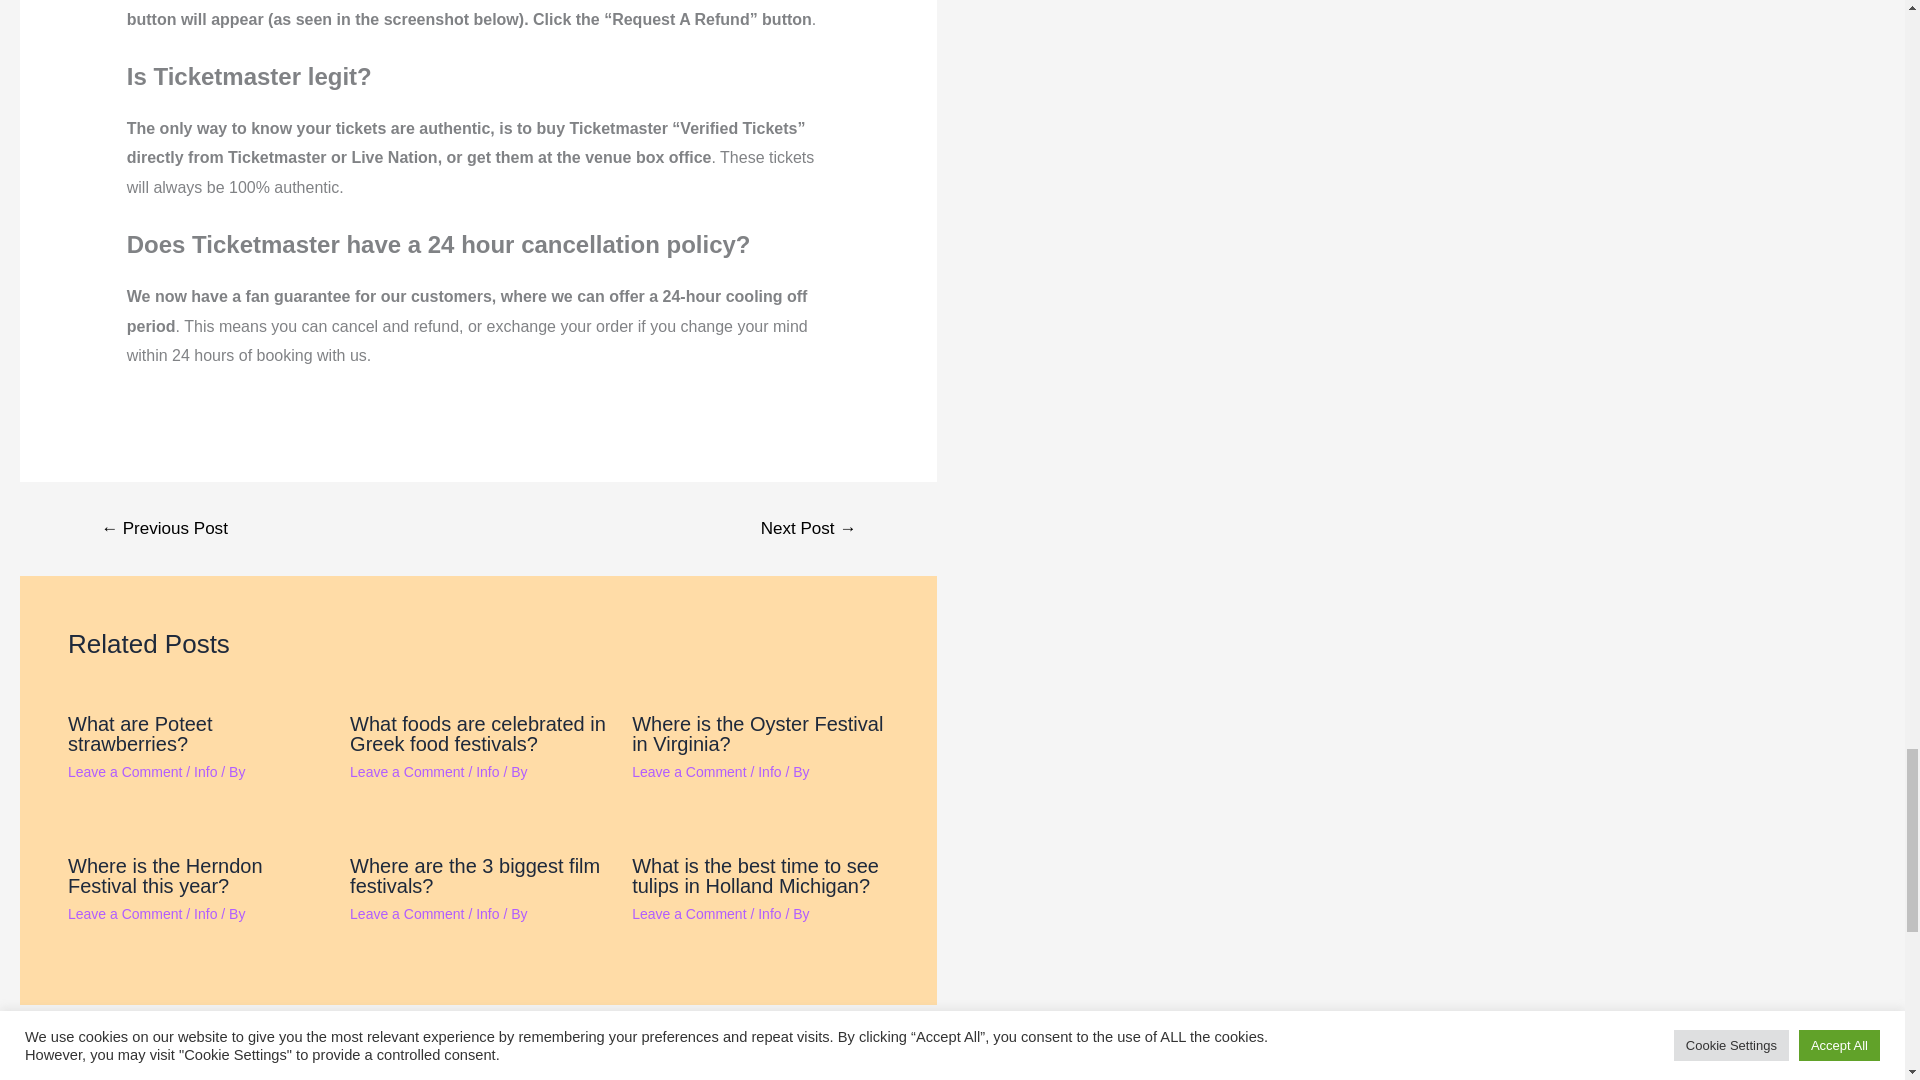 The width and height of the screenshot is (1920, 1080). What do you see at coordinates (140, 733) in the screenshot?
I see `What are Poteet strawberries?` at bounding box center [140, 733].